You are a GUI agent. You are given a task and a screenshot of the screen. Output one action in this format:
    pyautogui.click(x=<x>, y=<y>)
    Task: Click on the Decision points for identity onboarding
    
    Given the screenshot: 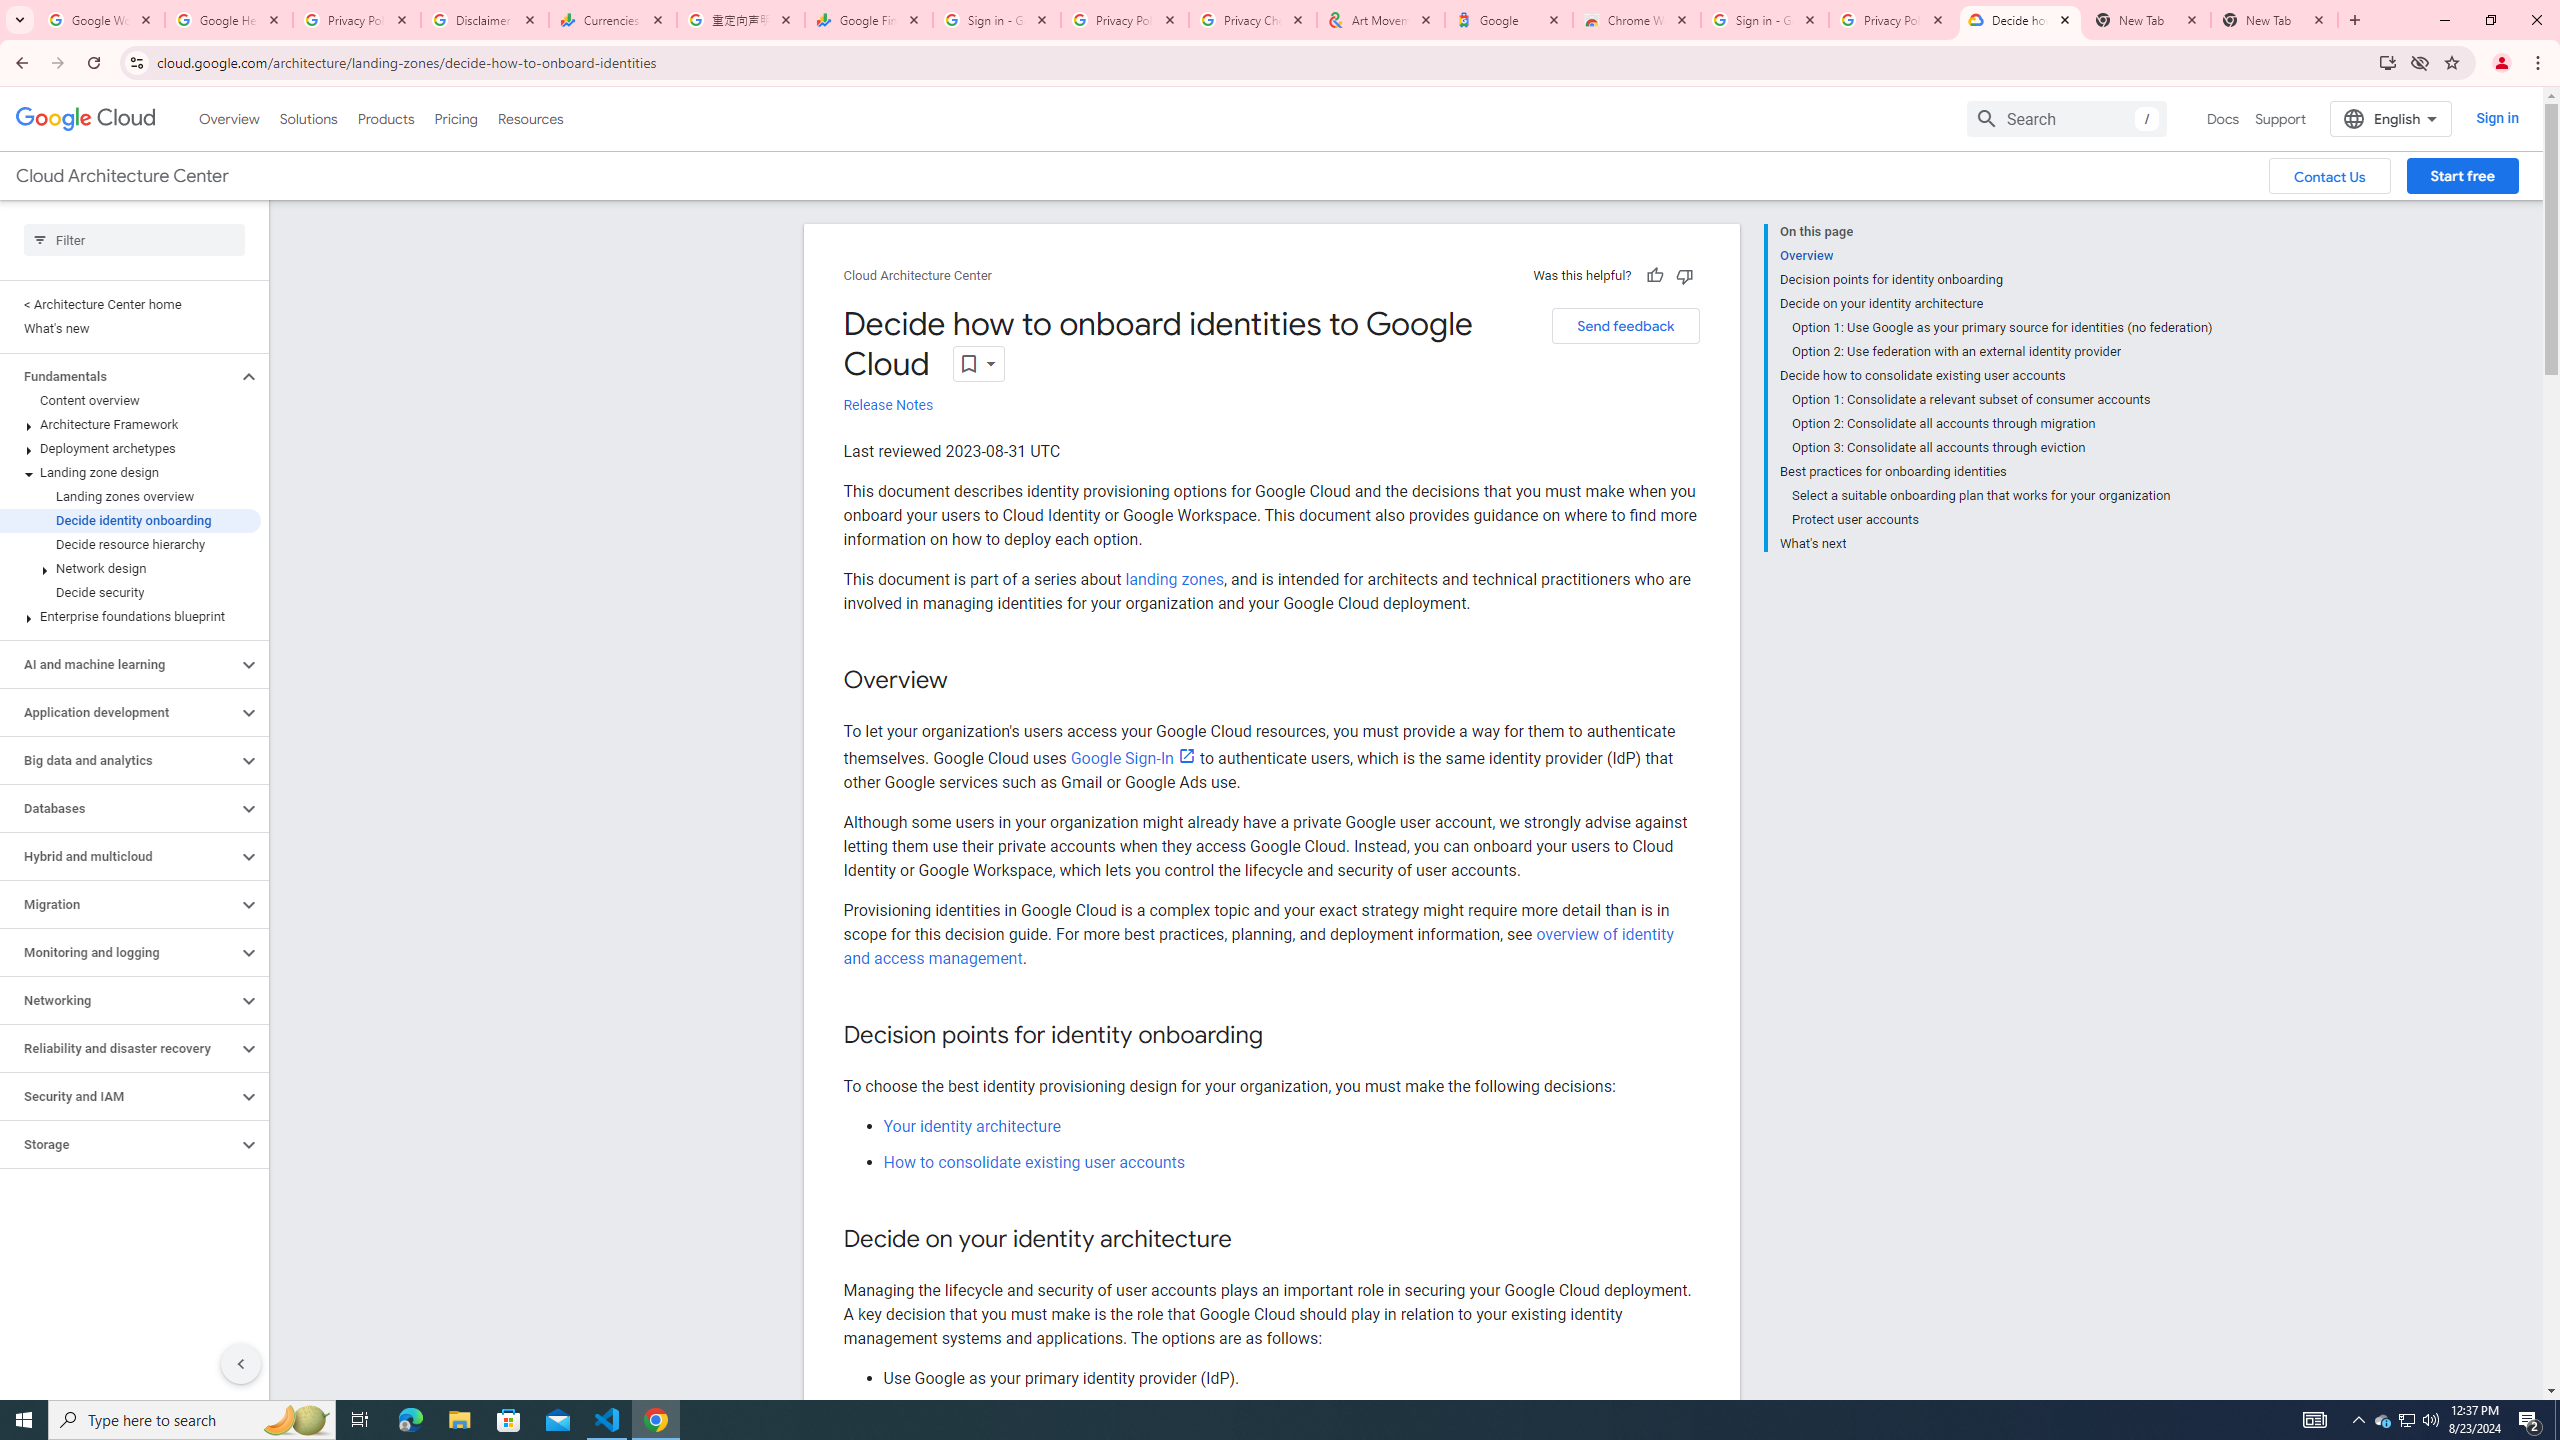 What is the action you would take?
    pyautogui.click(x=1995, y=280)
    